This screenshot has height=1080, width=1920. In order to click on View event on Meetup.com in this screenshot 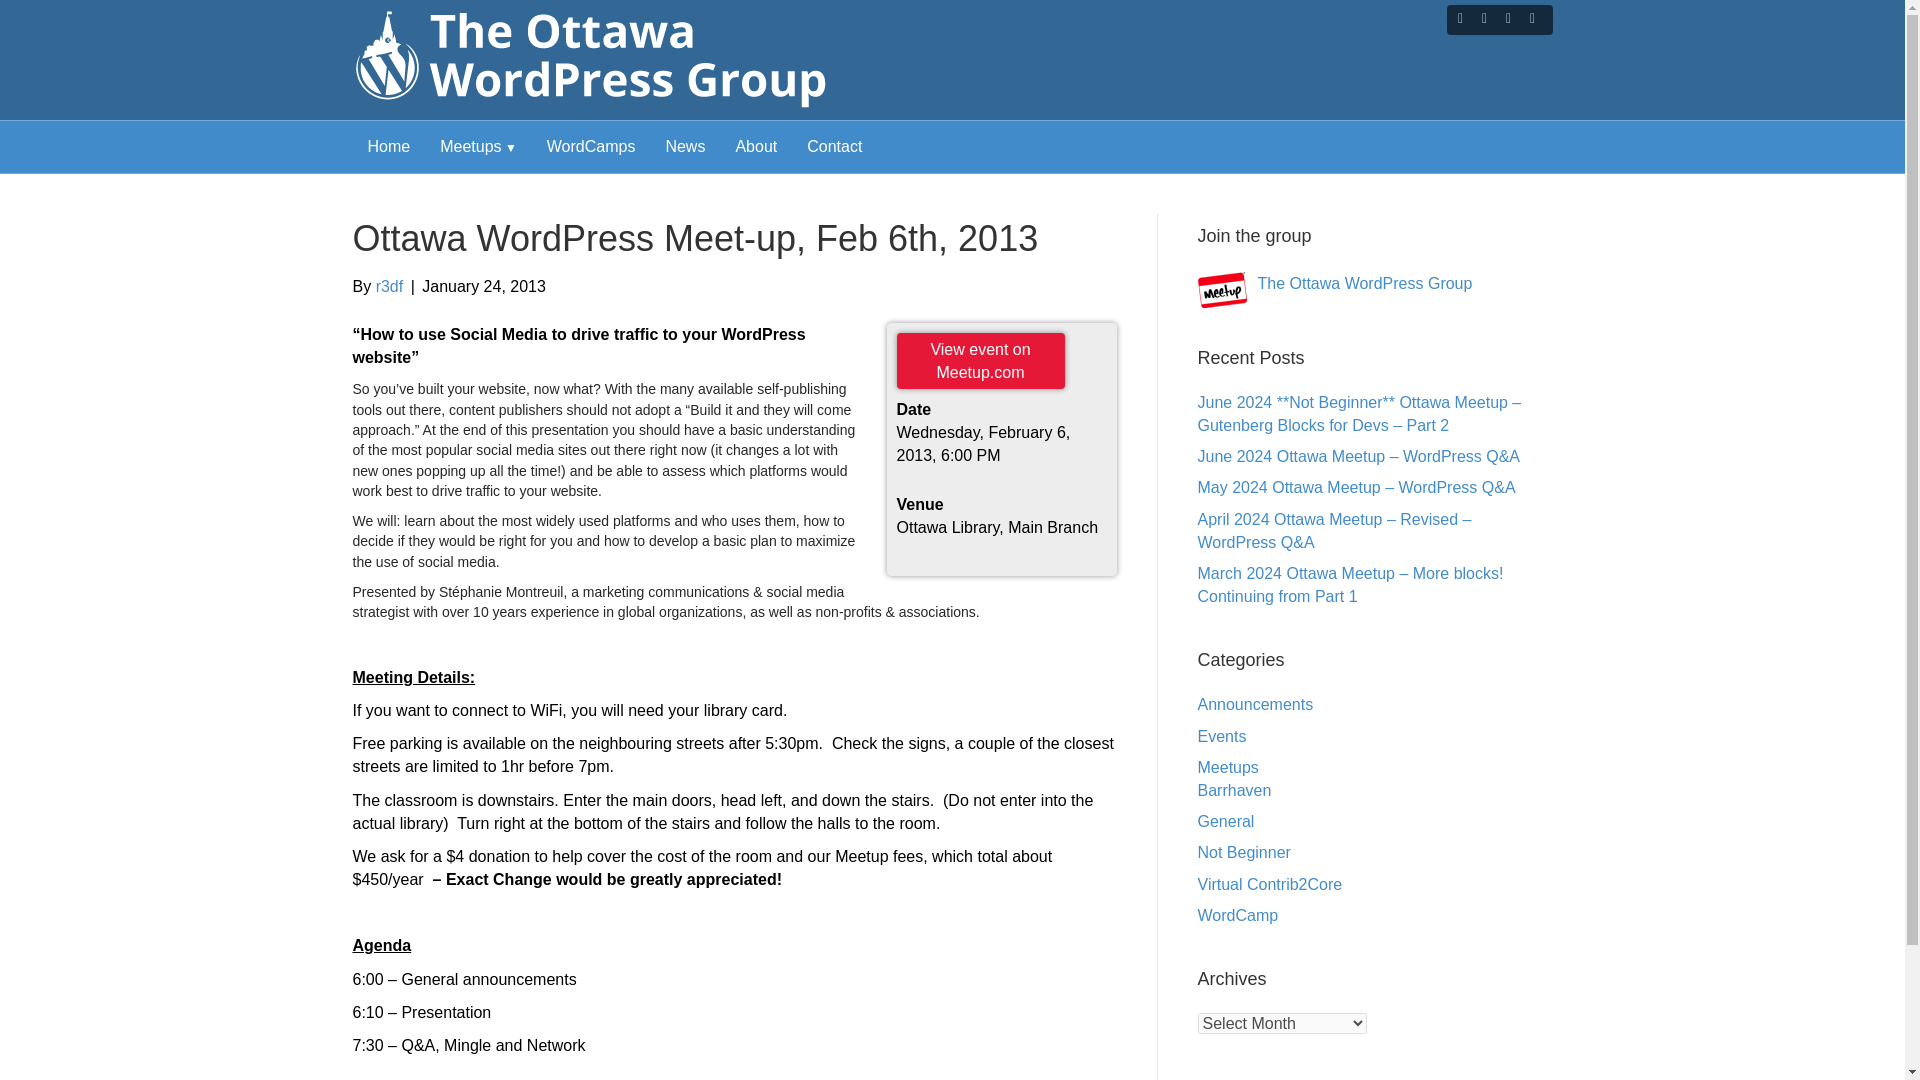, I will do `click(980, 360)`.